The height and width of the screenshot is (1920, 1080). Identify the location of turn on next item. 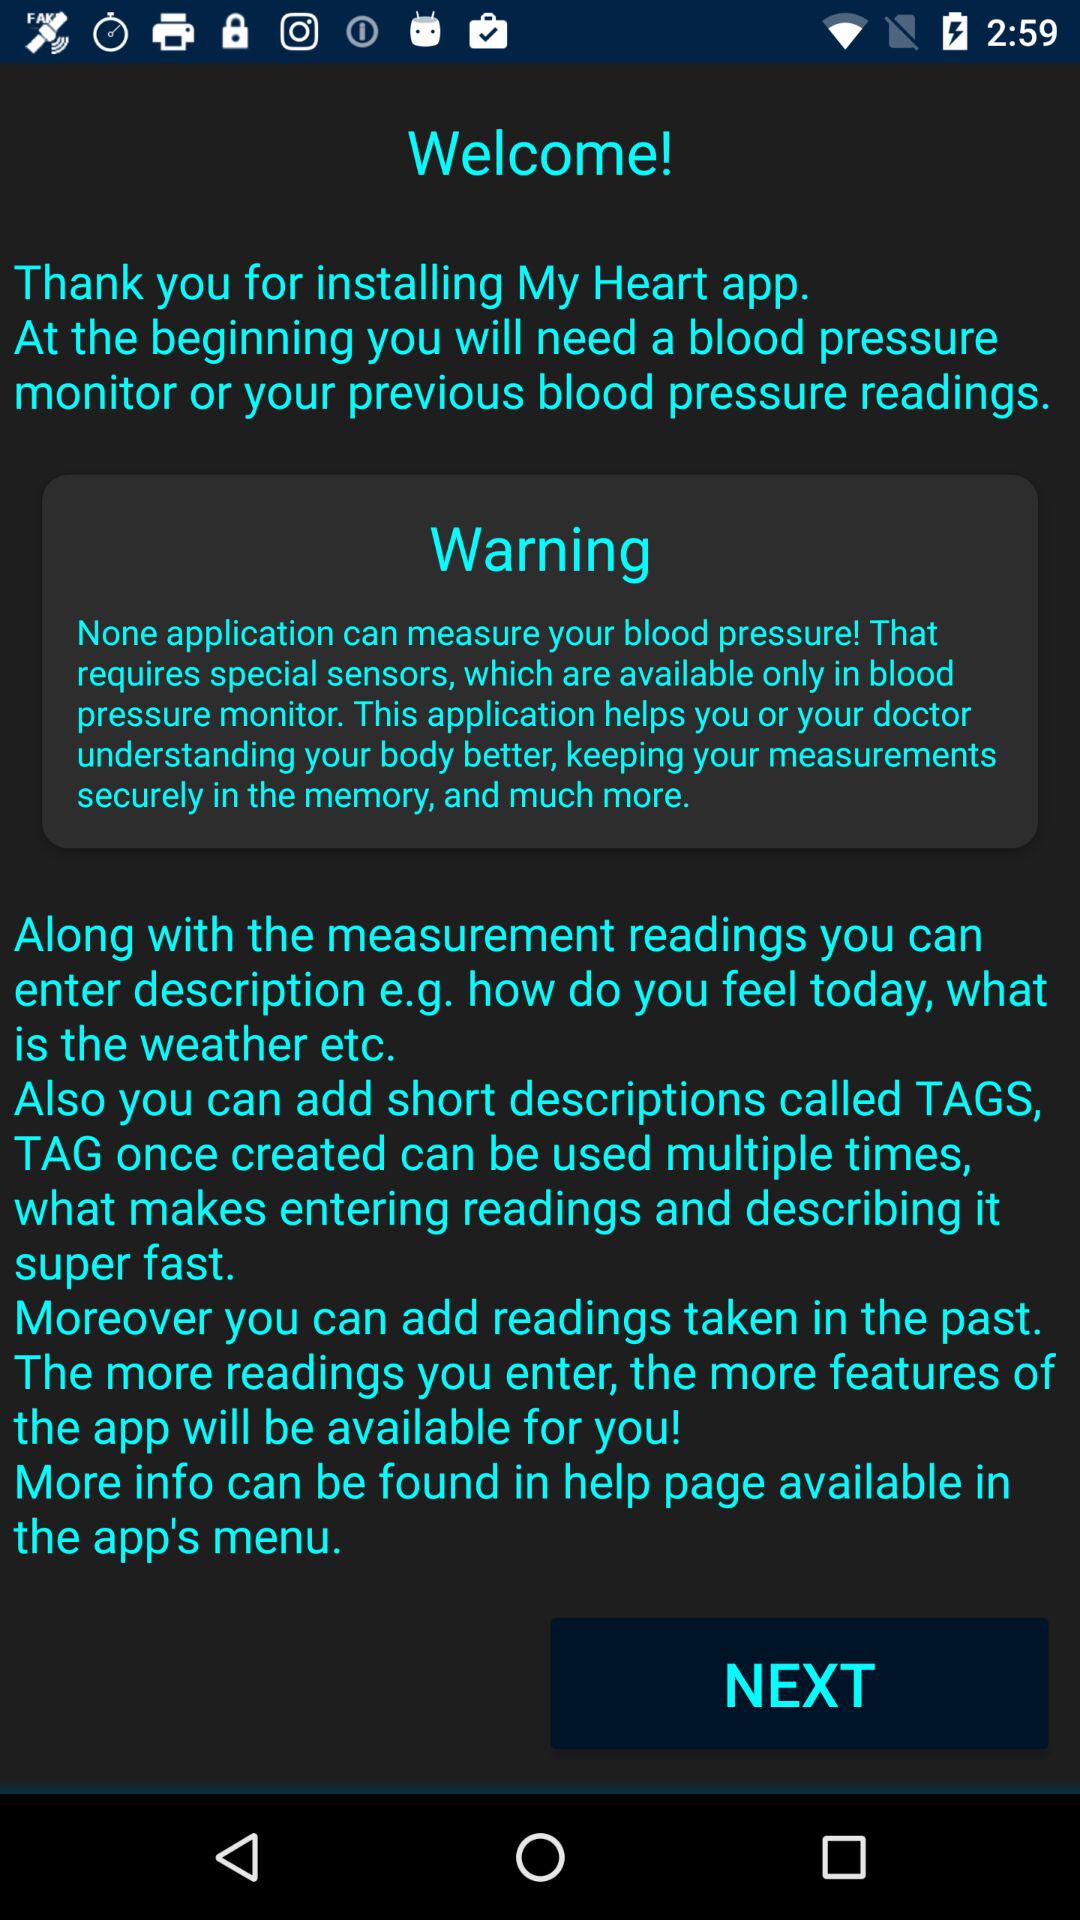
(799, 1682).